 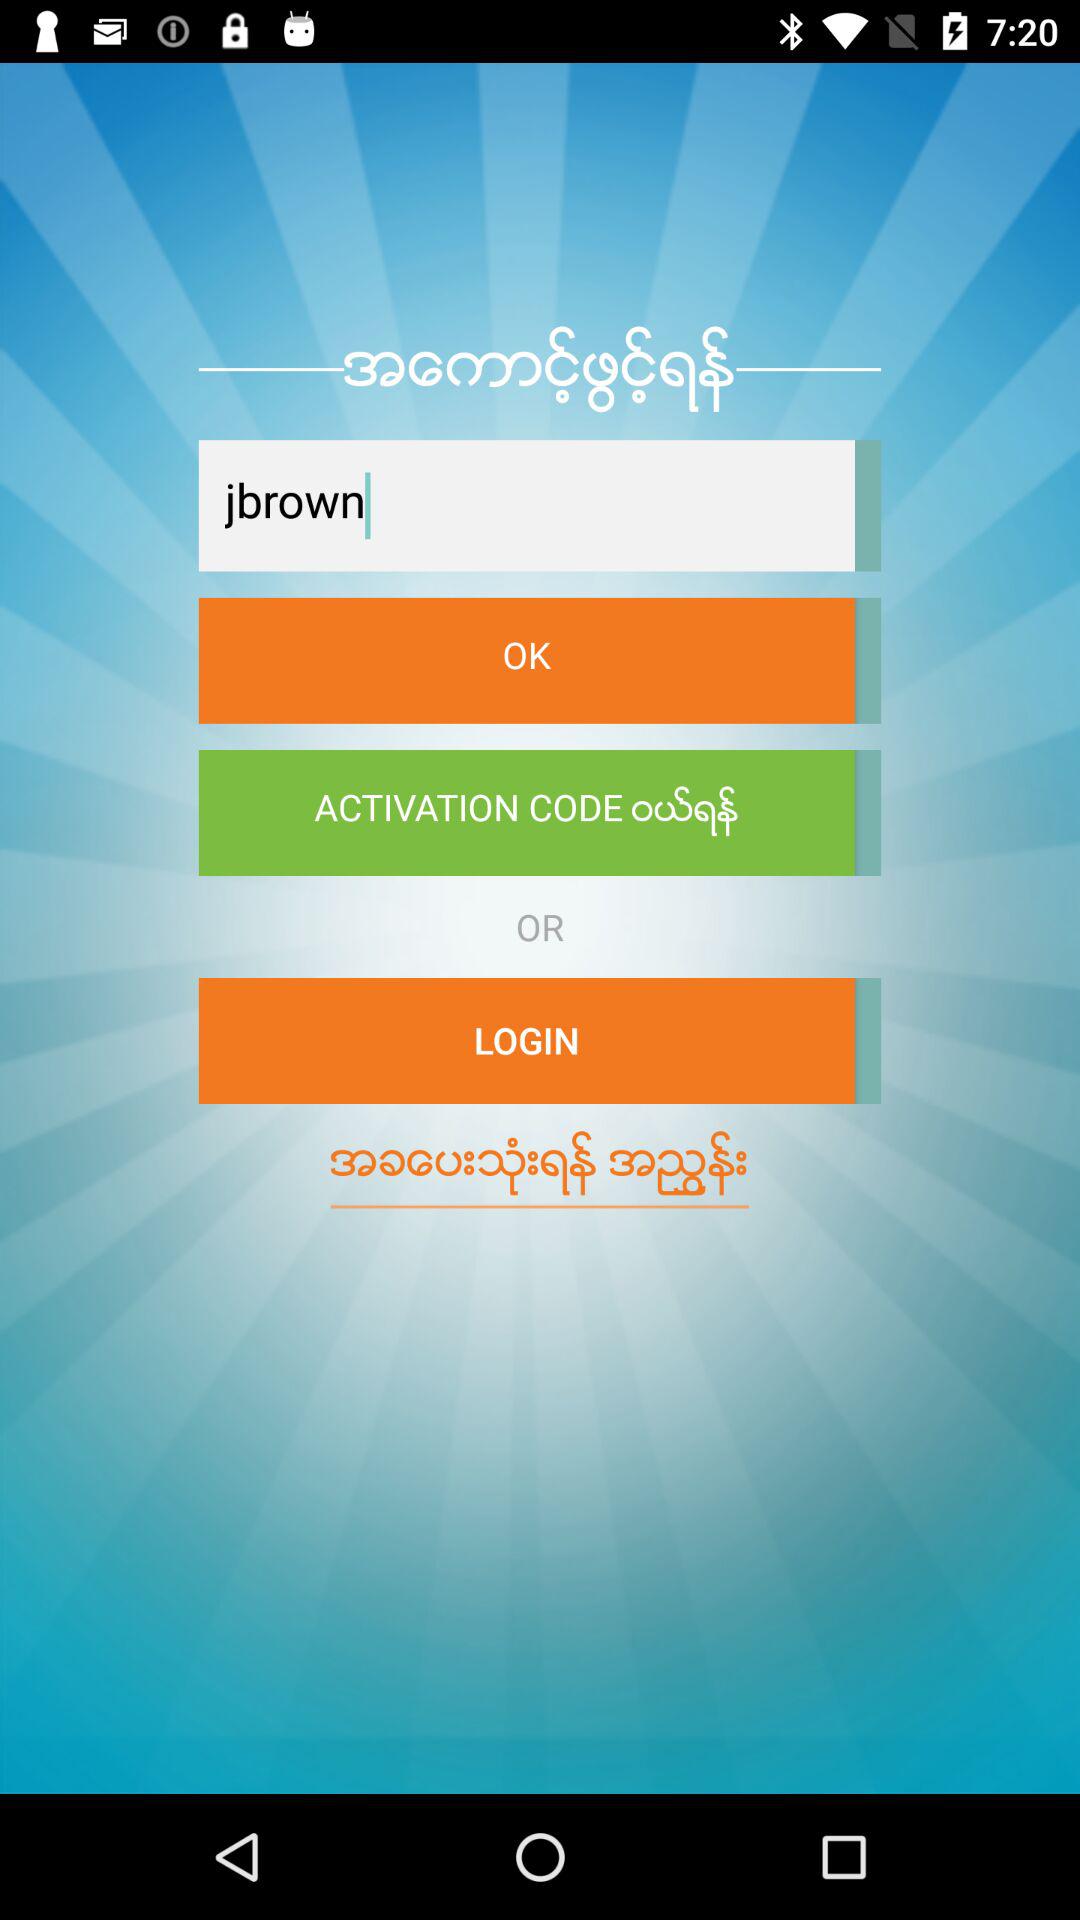 What do you see at coordinates (526, 813) in the screenshot?
I see `select icon below ok item` at bounding box center [526, 813].